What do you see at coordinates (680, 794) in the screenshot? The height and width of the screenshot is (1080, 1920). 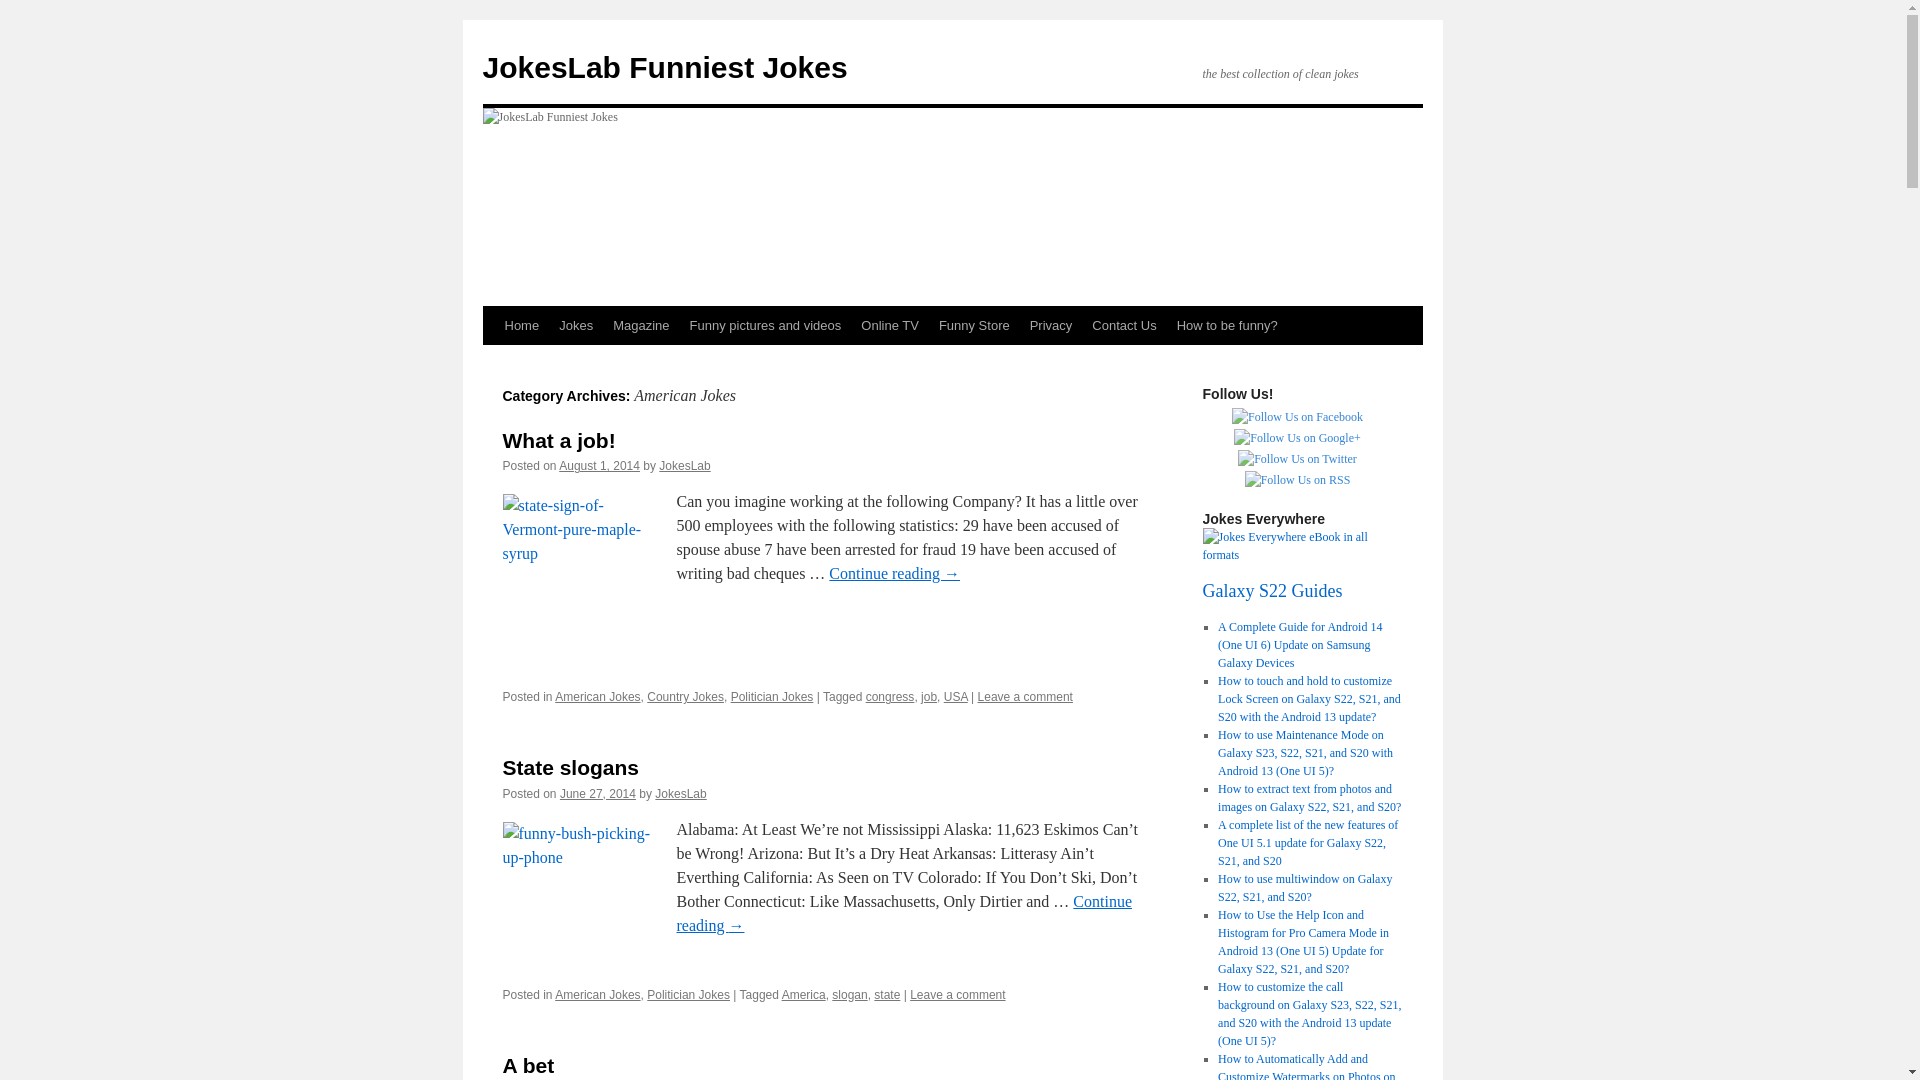 I see `View all posts by JokesLab` at bounding box center [680, 794].